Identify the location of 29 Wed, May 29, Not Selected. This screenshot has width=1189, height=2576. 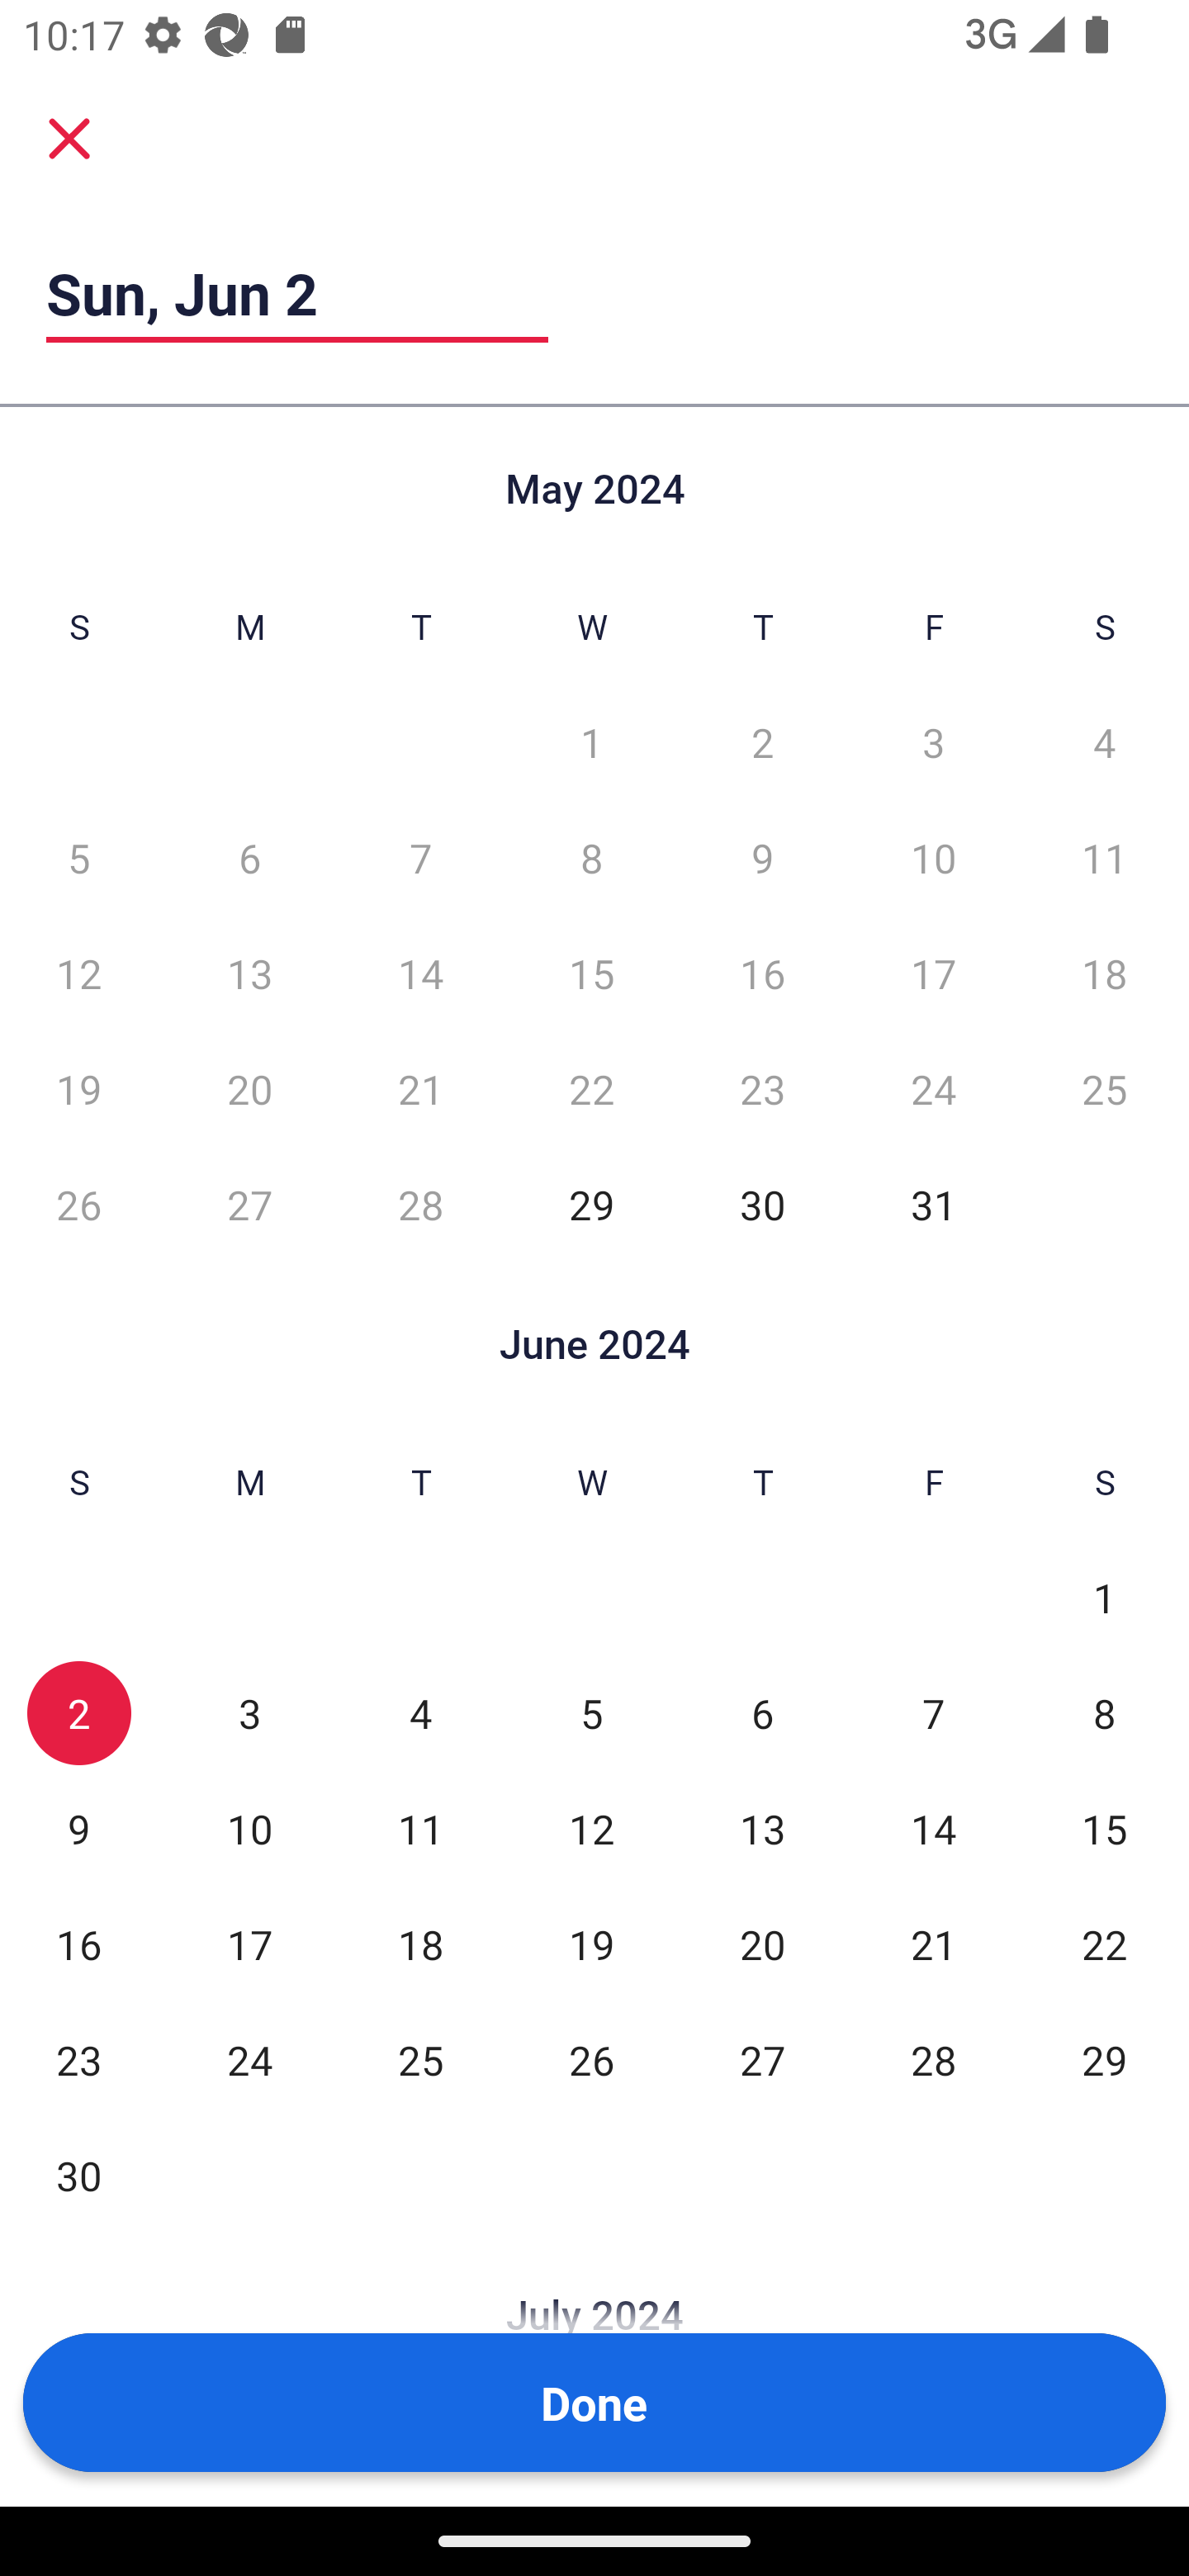
(591, 1204).